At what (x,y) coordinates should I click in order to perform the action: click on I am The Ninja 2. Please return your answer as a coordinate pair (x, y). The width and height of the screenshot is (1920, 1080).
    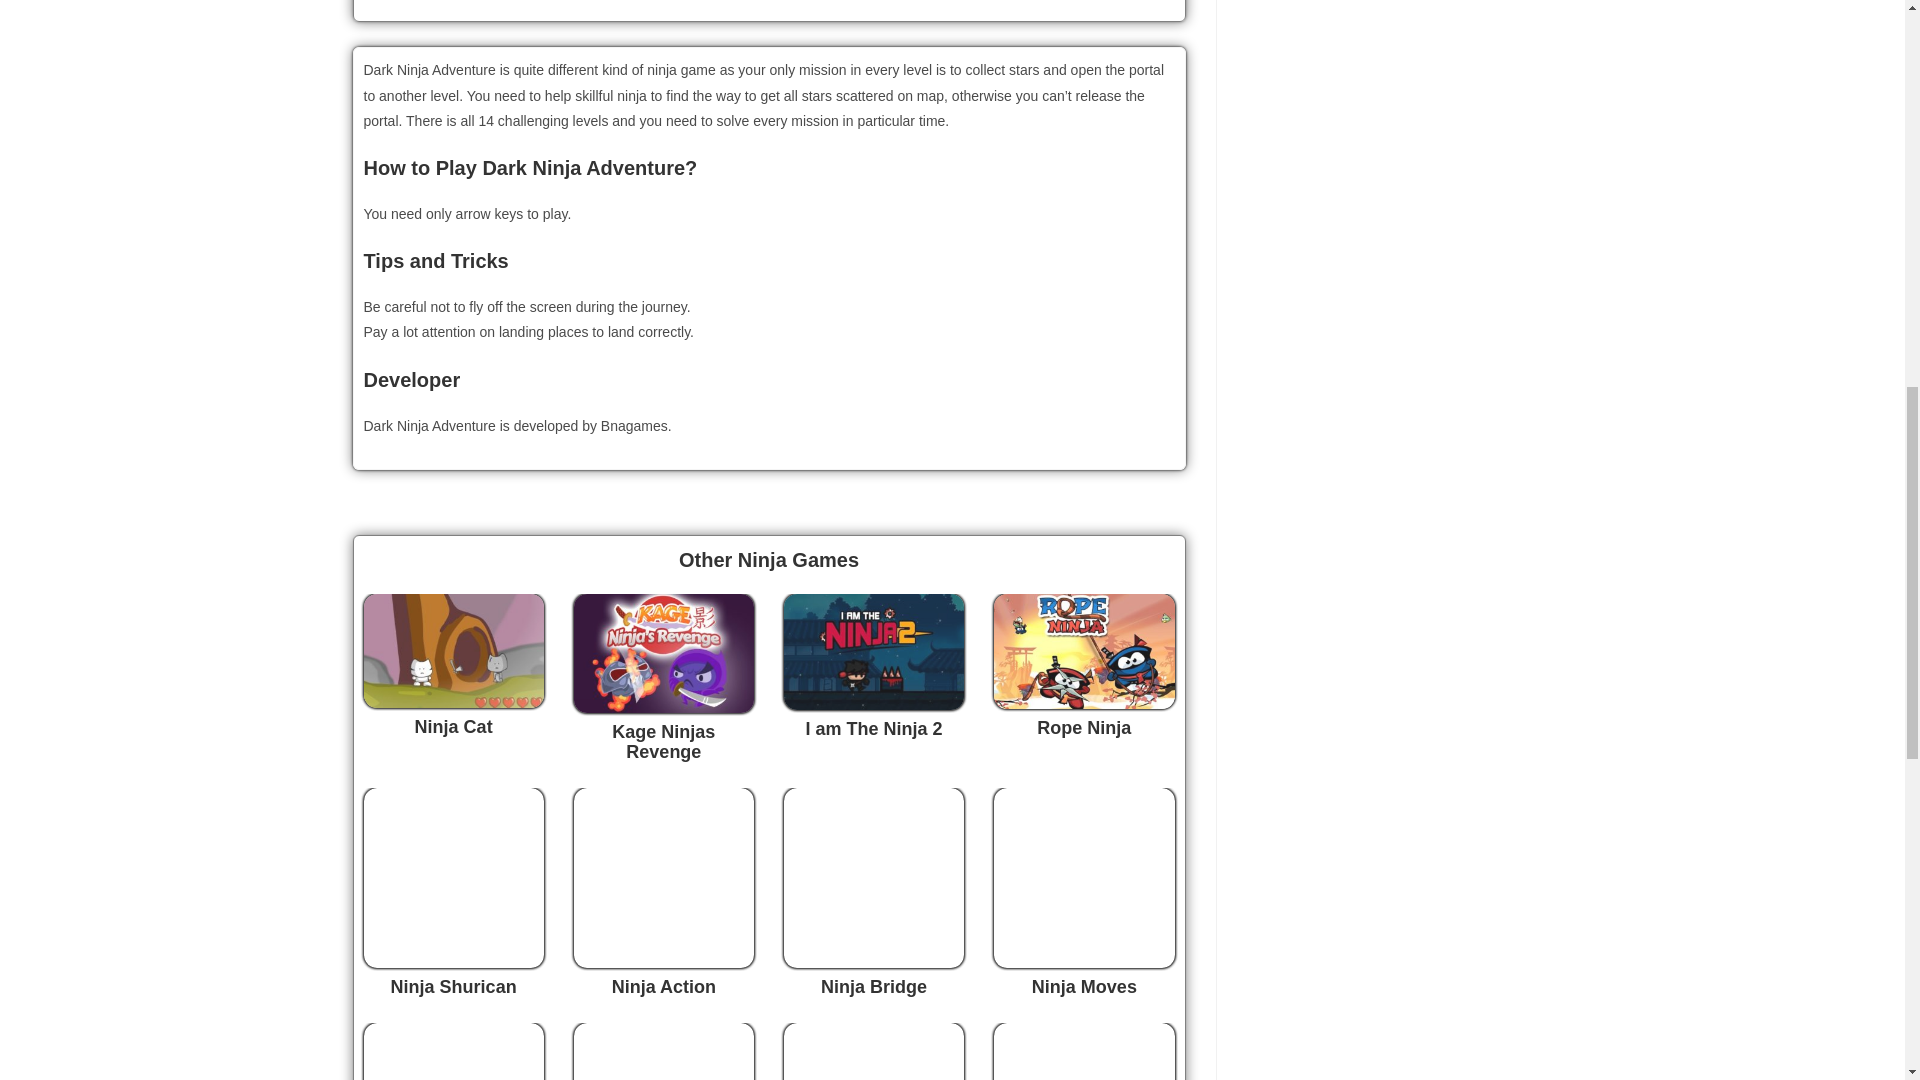
    Looking at the image, I should click on (874, 728).